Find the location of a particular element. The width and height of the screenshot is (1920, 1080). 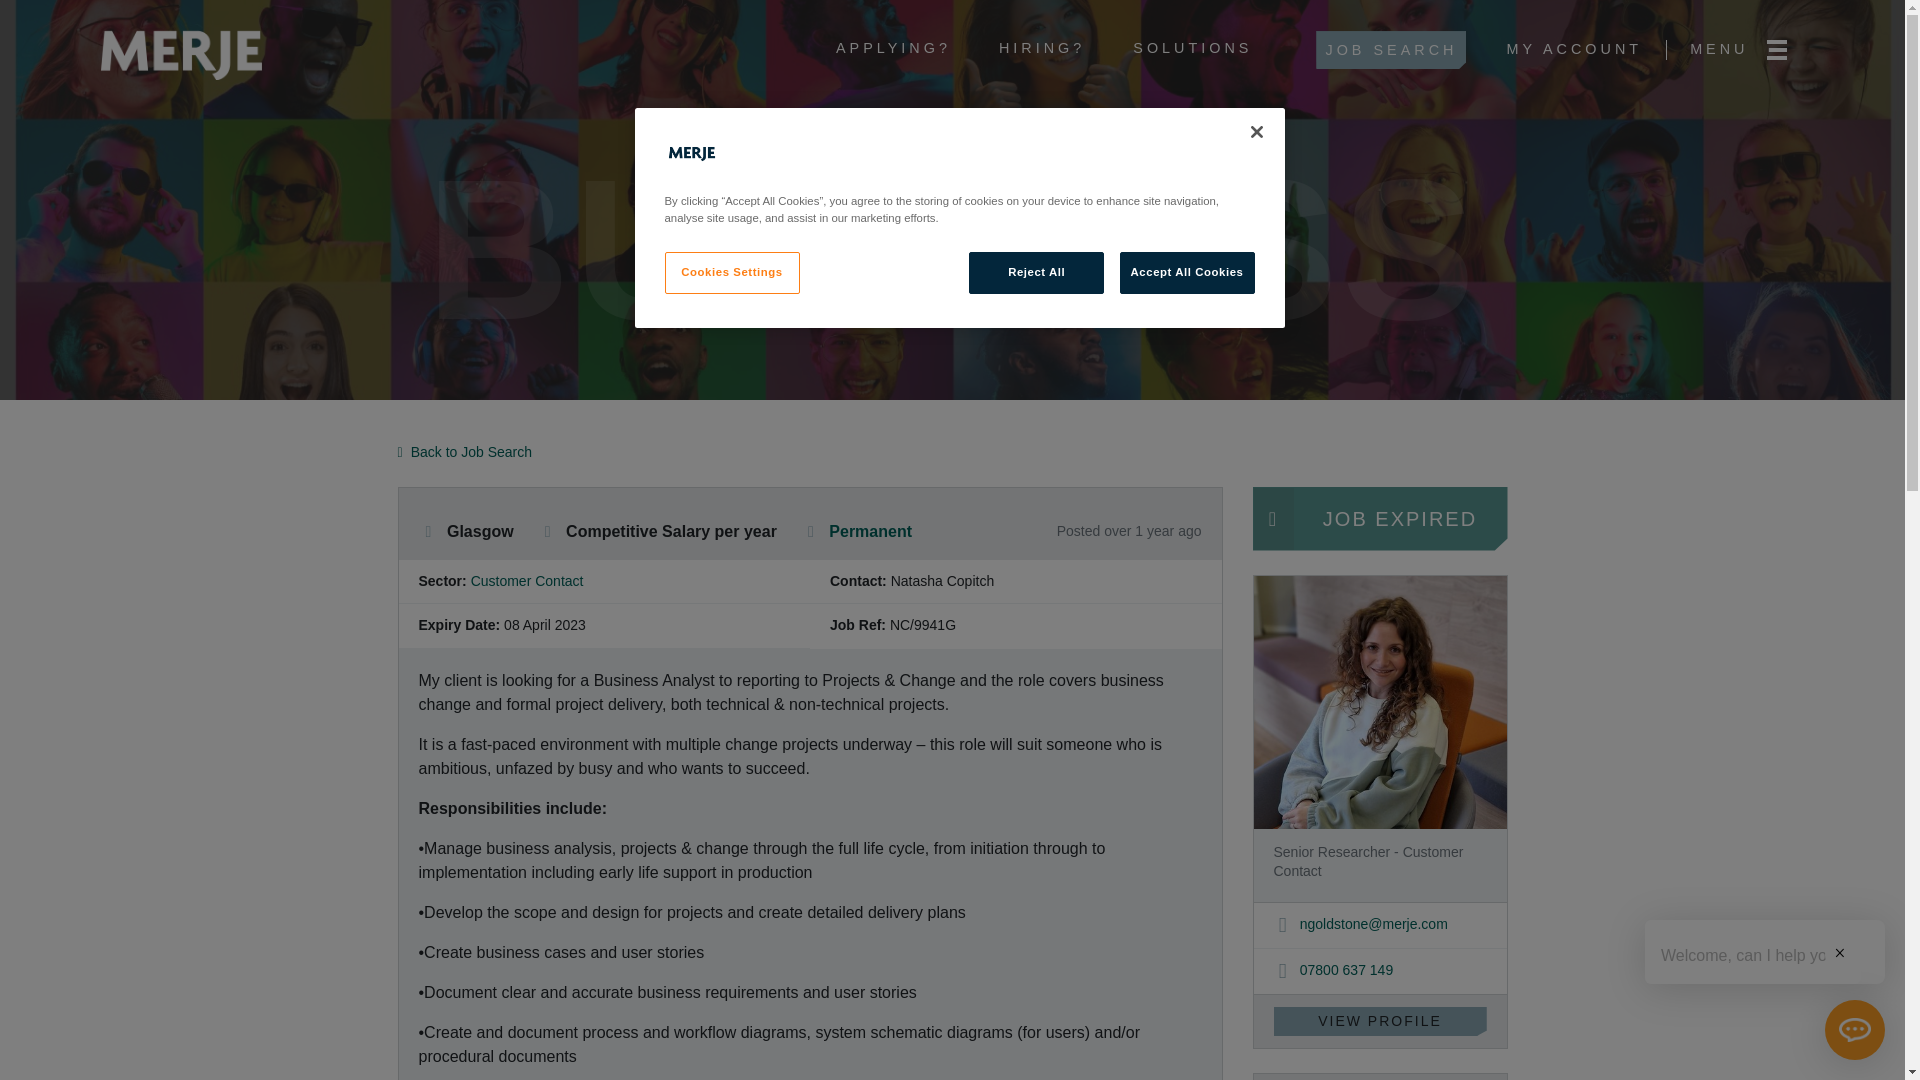

MY ACCOUNT is located at coordinates (1573, 50).